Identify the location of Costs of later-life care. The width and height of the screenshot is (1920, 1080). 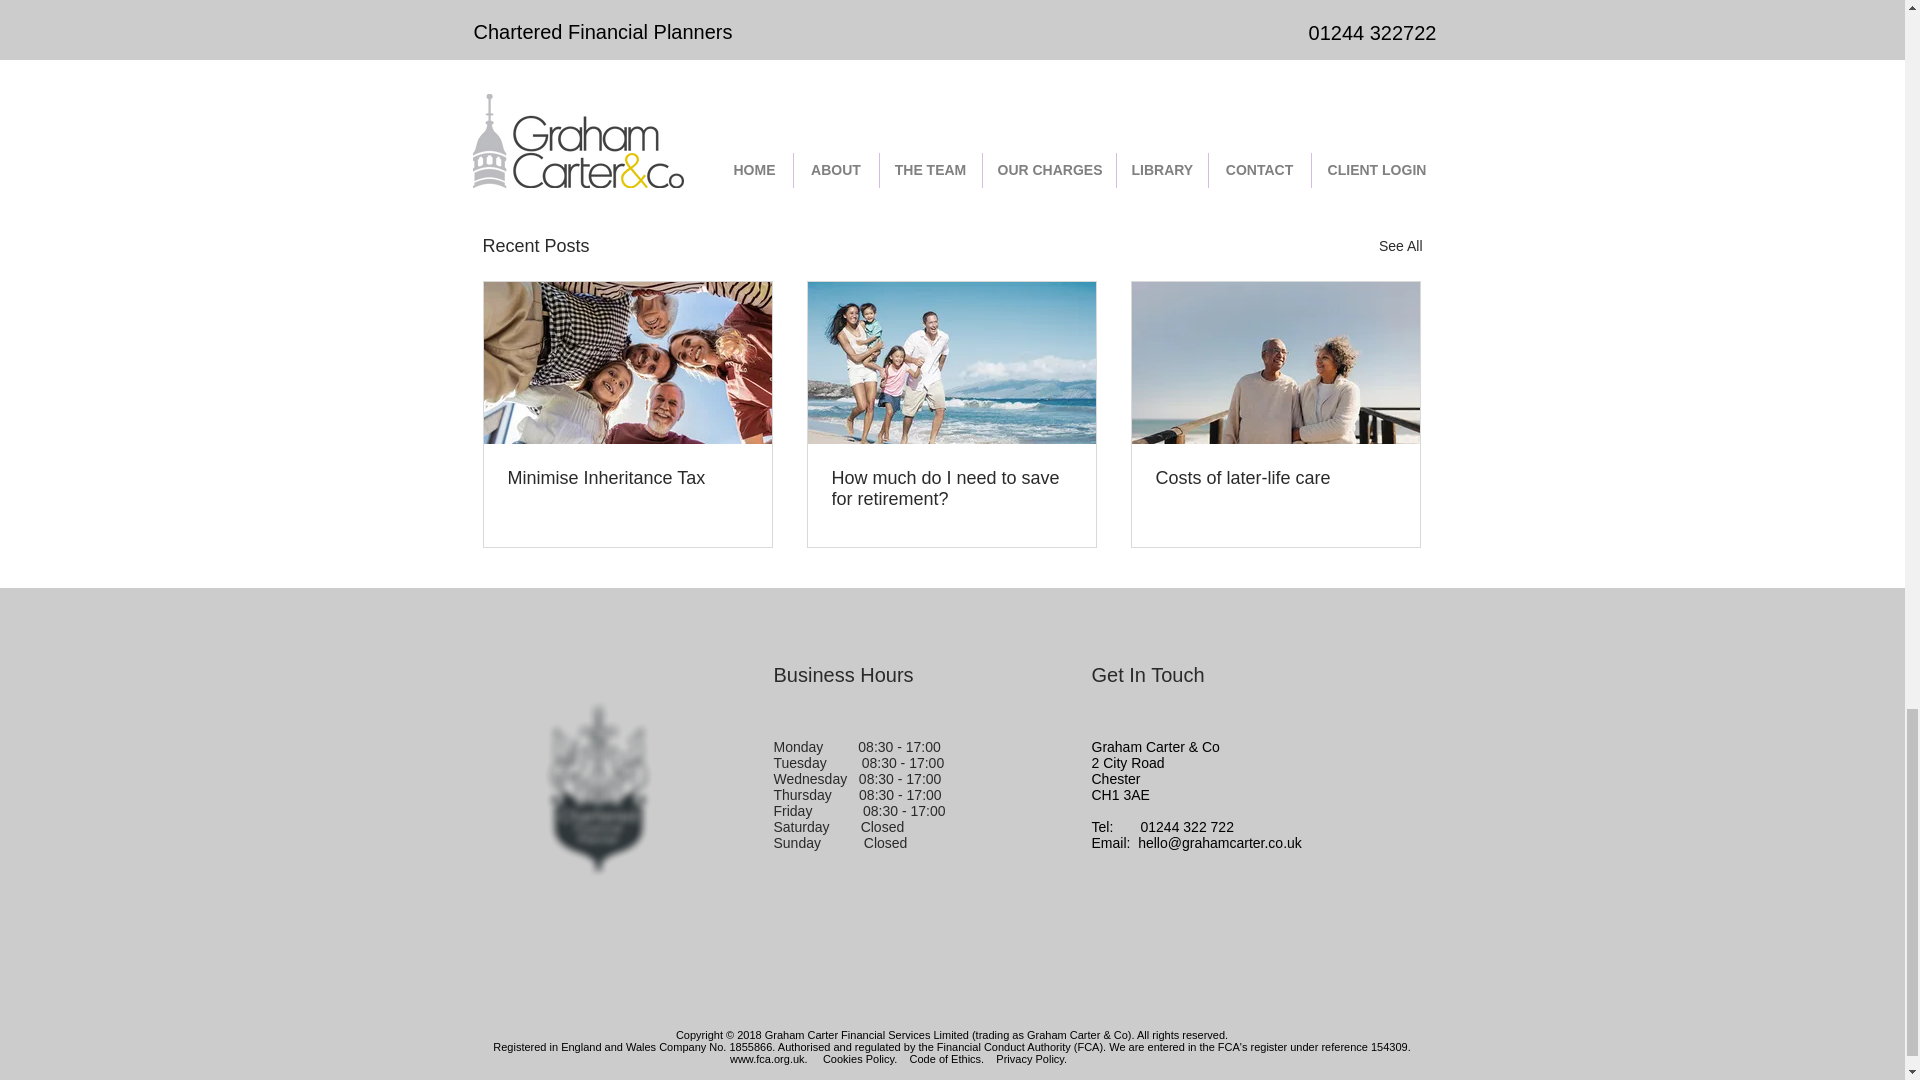
(1275, 478).